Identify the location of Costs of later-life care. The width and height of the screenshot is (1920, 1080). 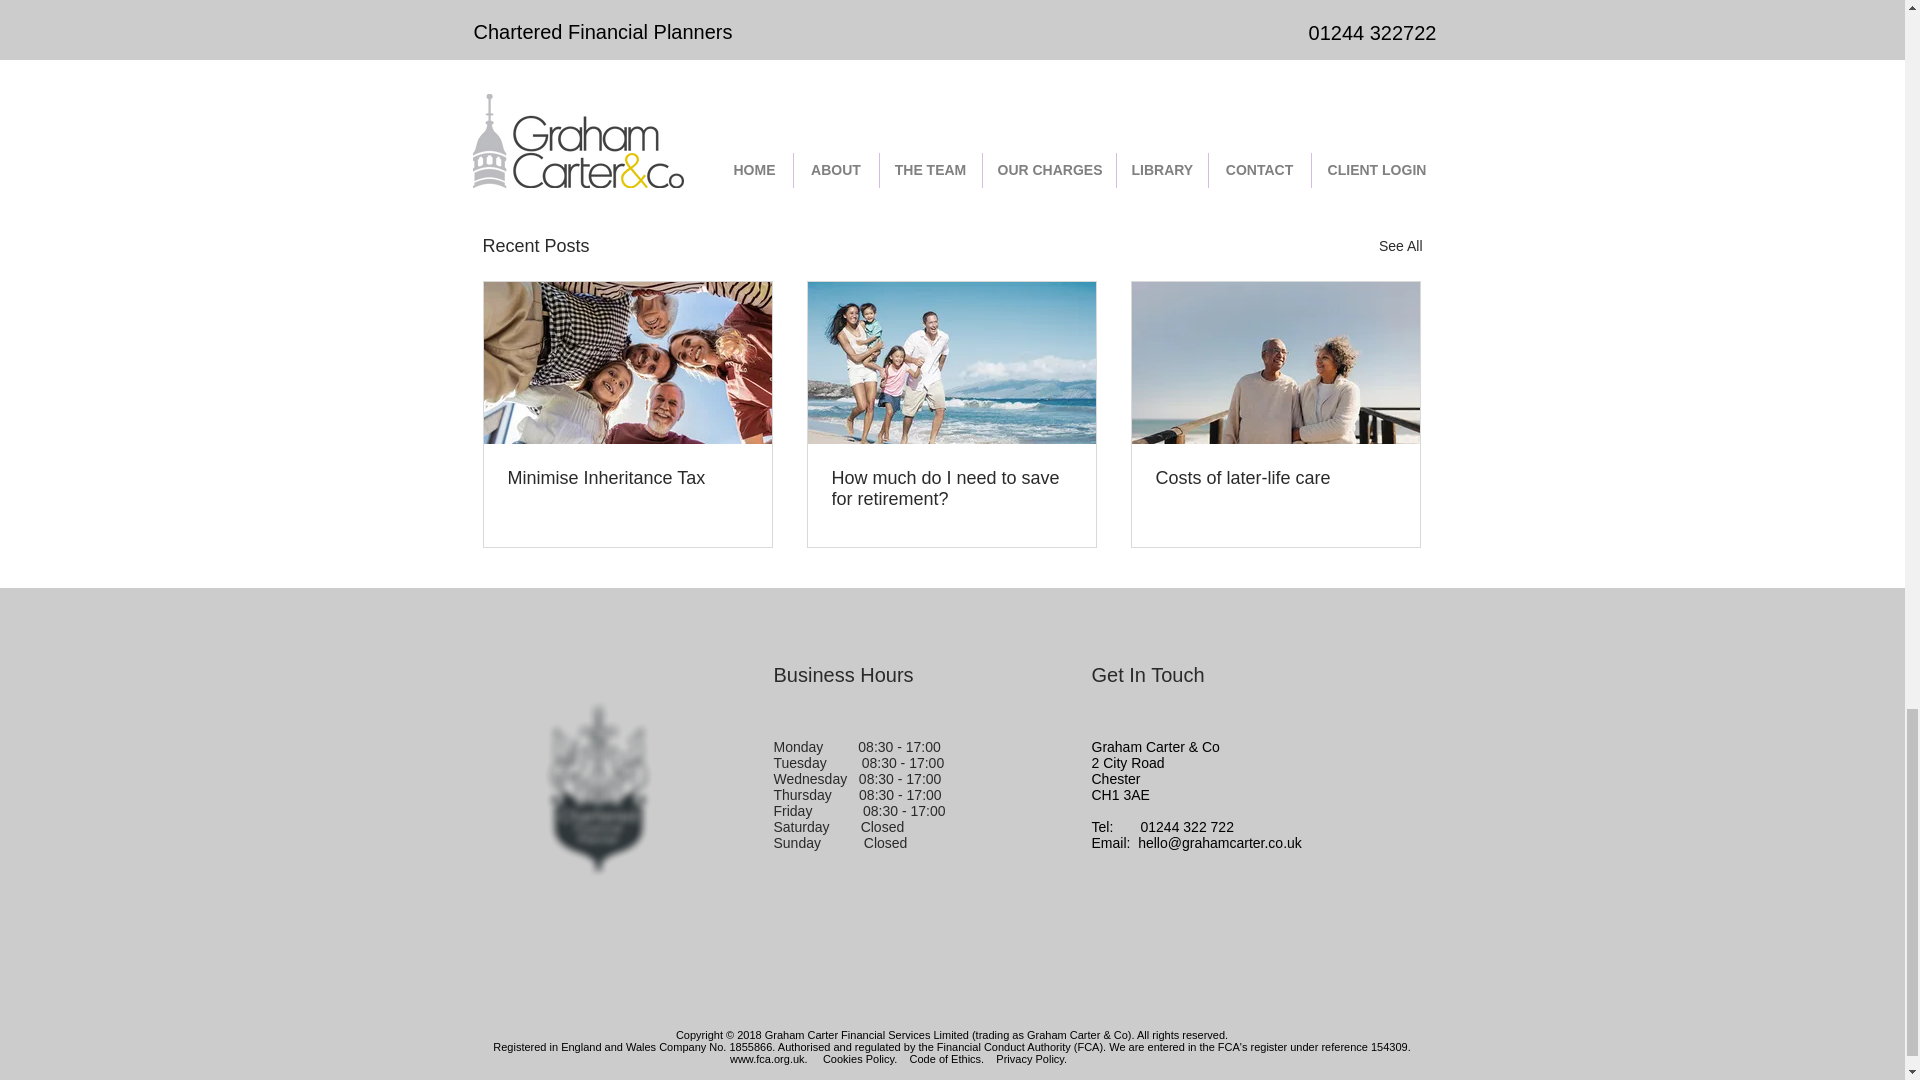
(1275, 478).